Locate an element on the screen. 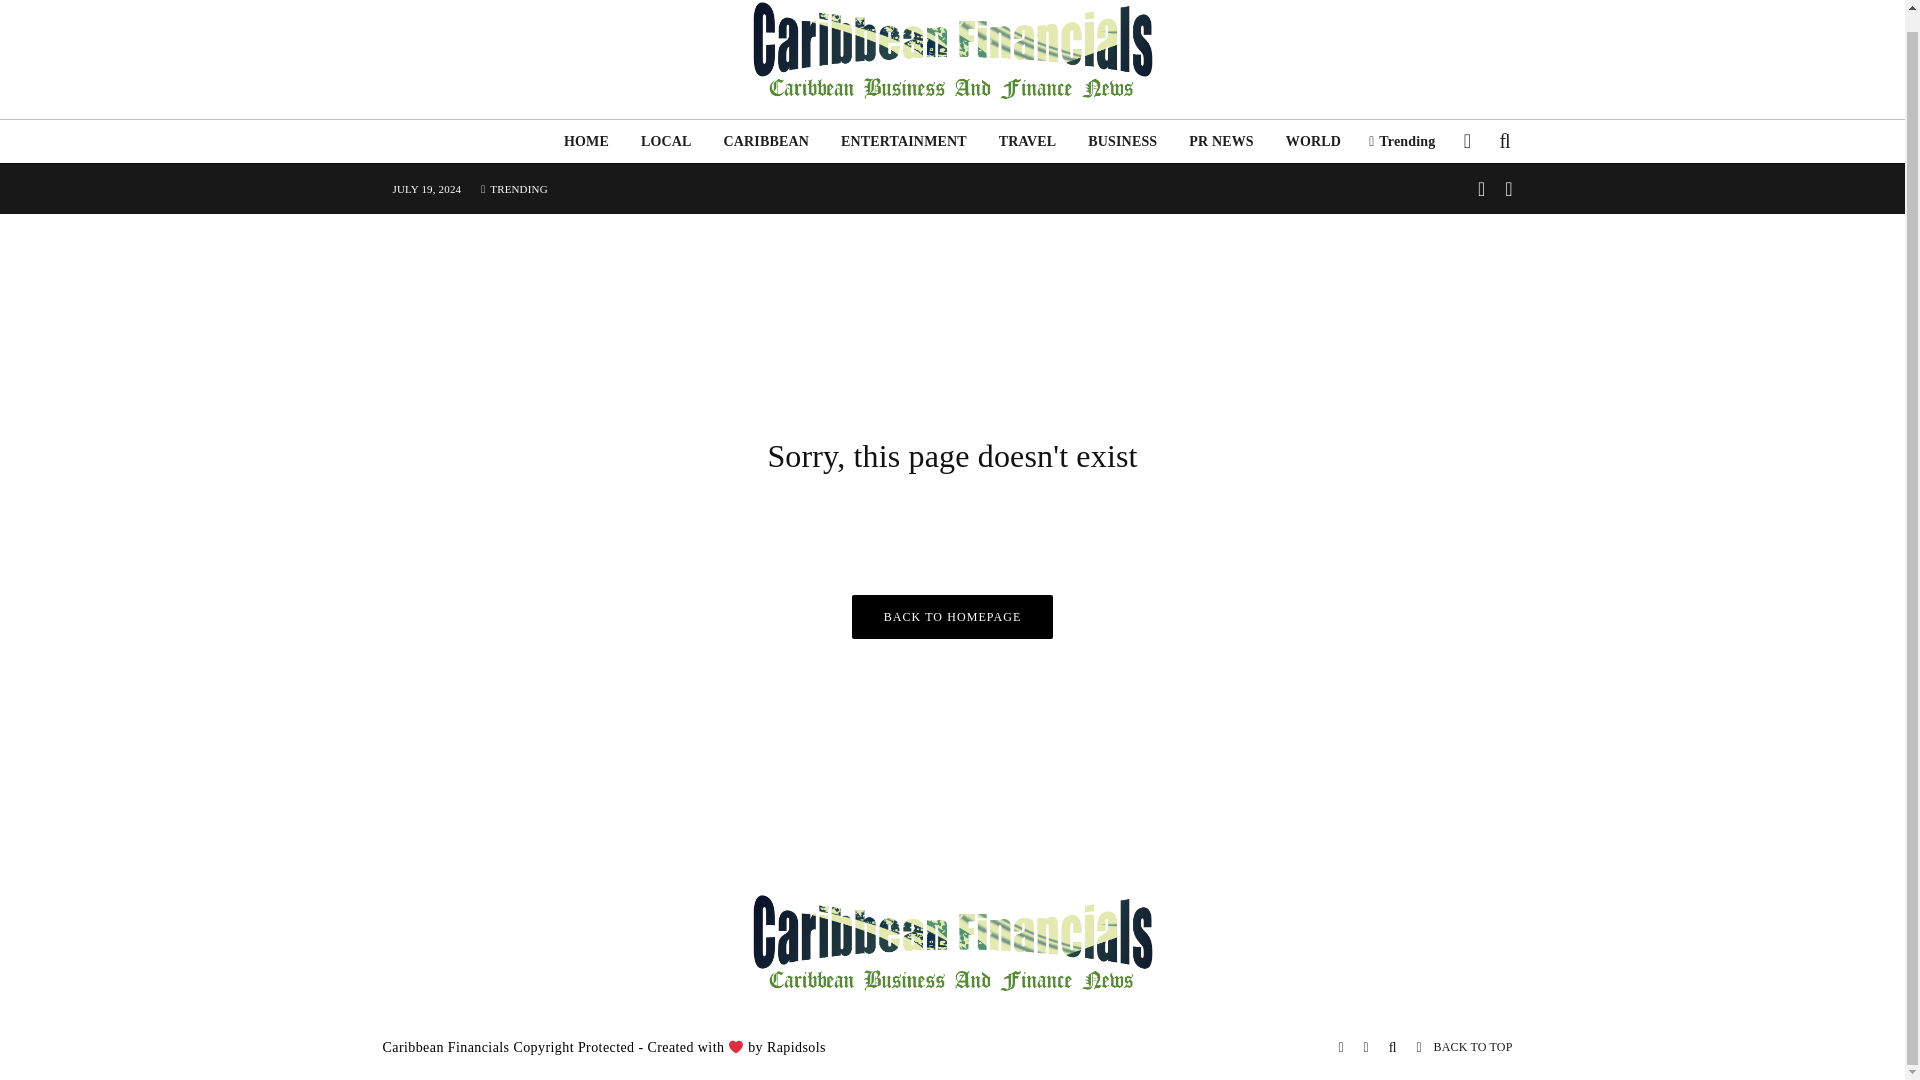 The width and height of the screenshot is (1920, 1080). ENTERTAINMENT is located at coordinates (904, 141).